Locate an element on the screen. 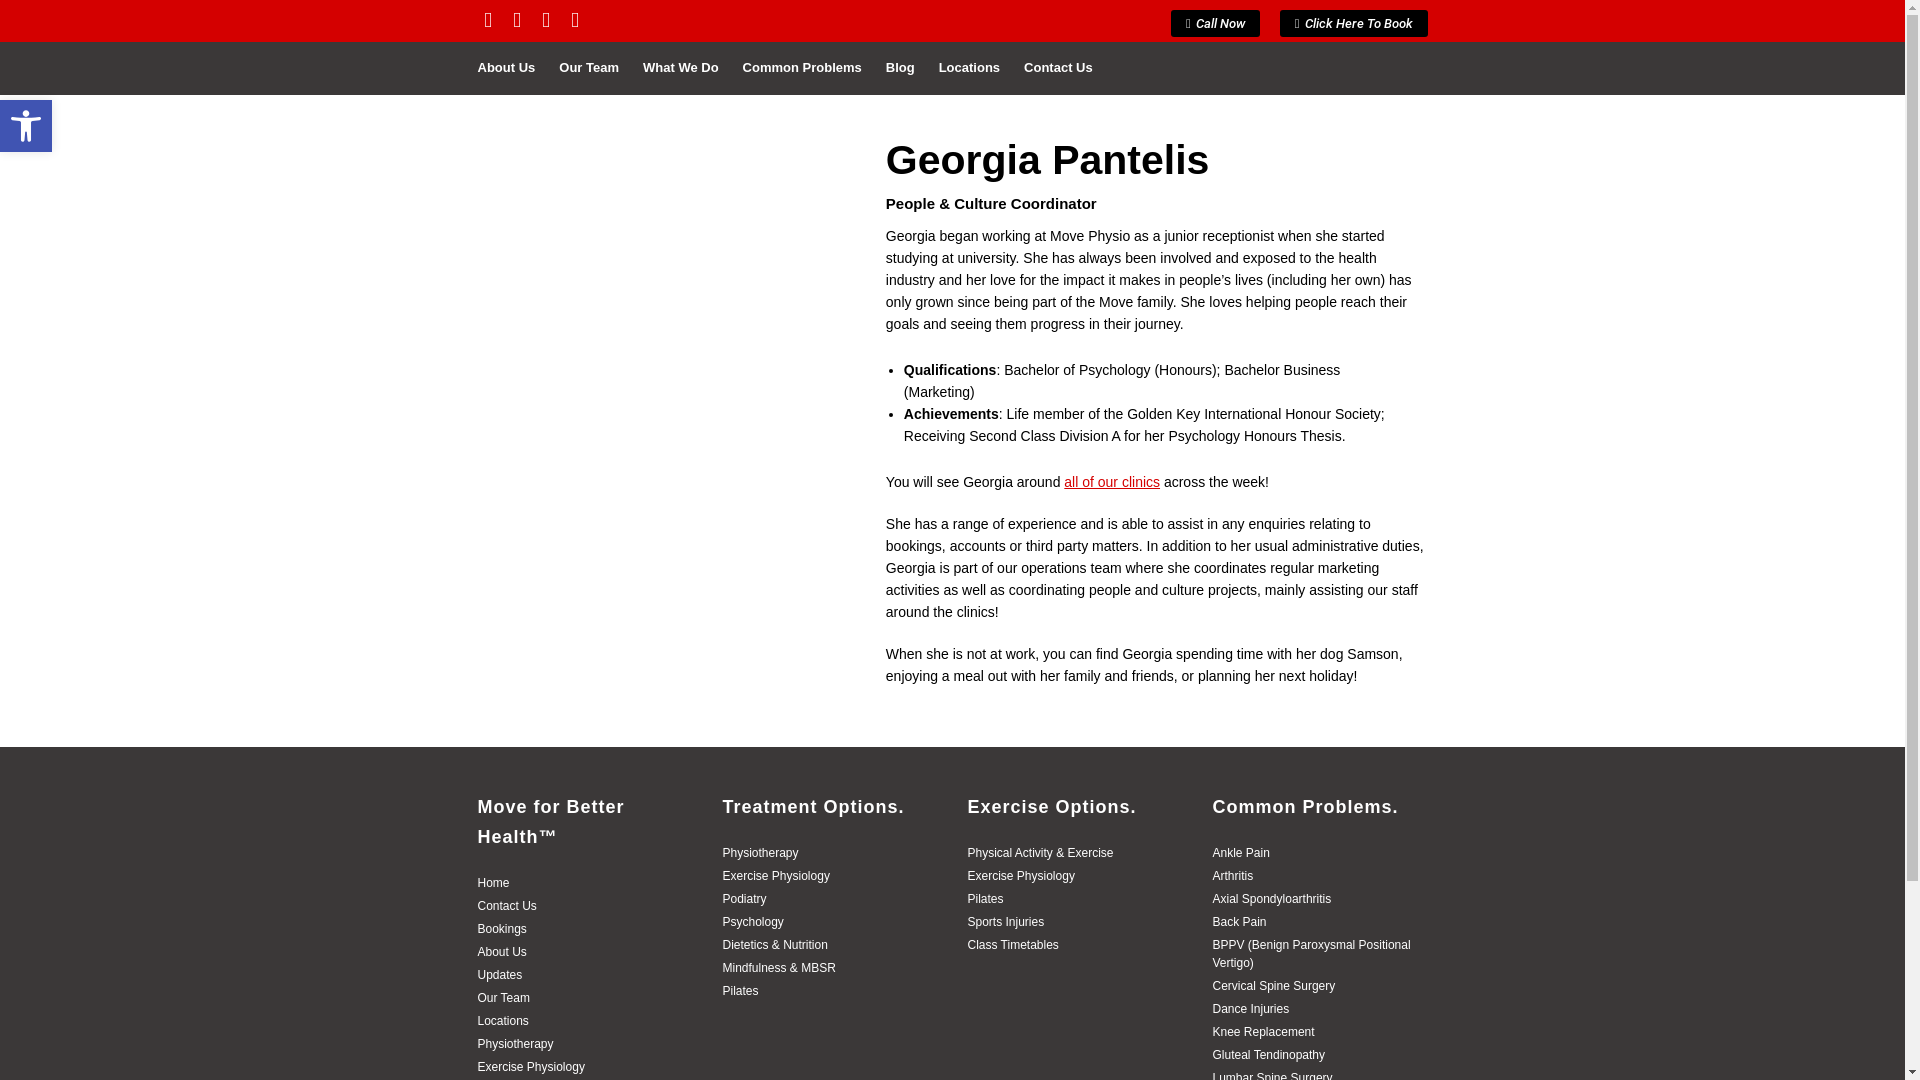  Physical Activity & Exercise is located at coordinates (1041, 853).